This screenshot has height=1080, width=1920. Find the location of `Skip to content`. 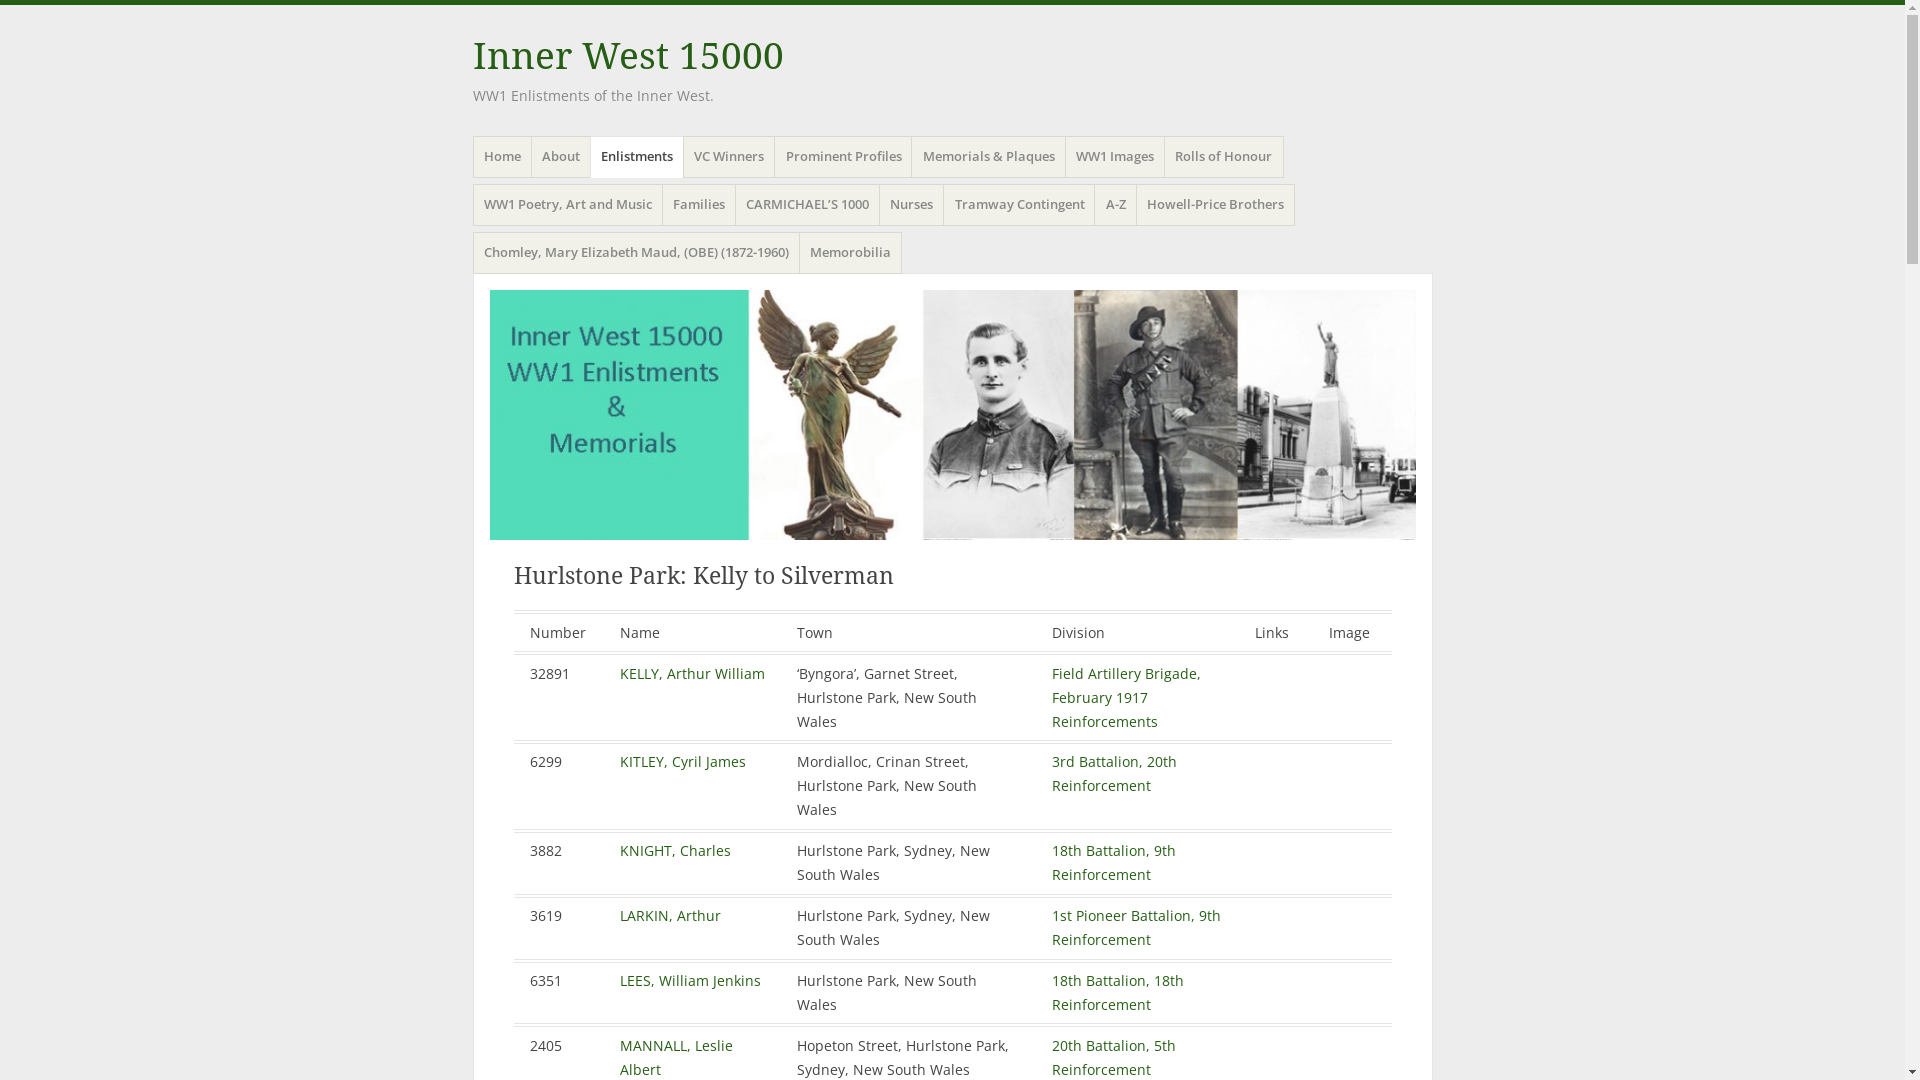

Skip to content is located at coordinates (472, 164).